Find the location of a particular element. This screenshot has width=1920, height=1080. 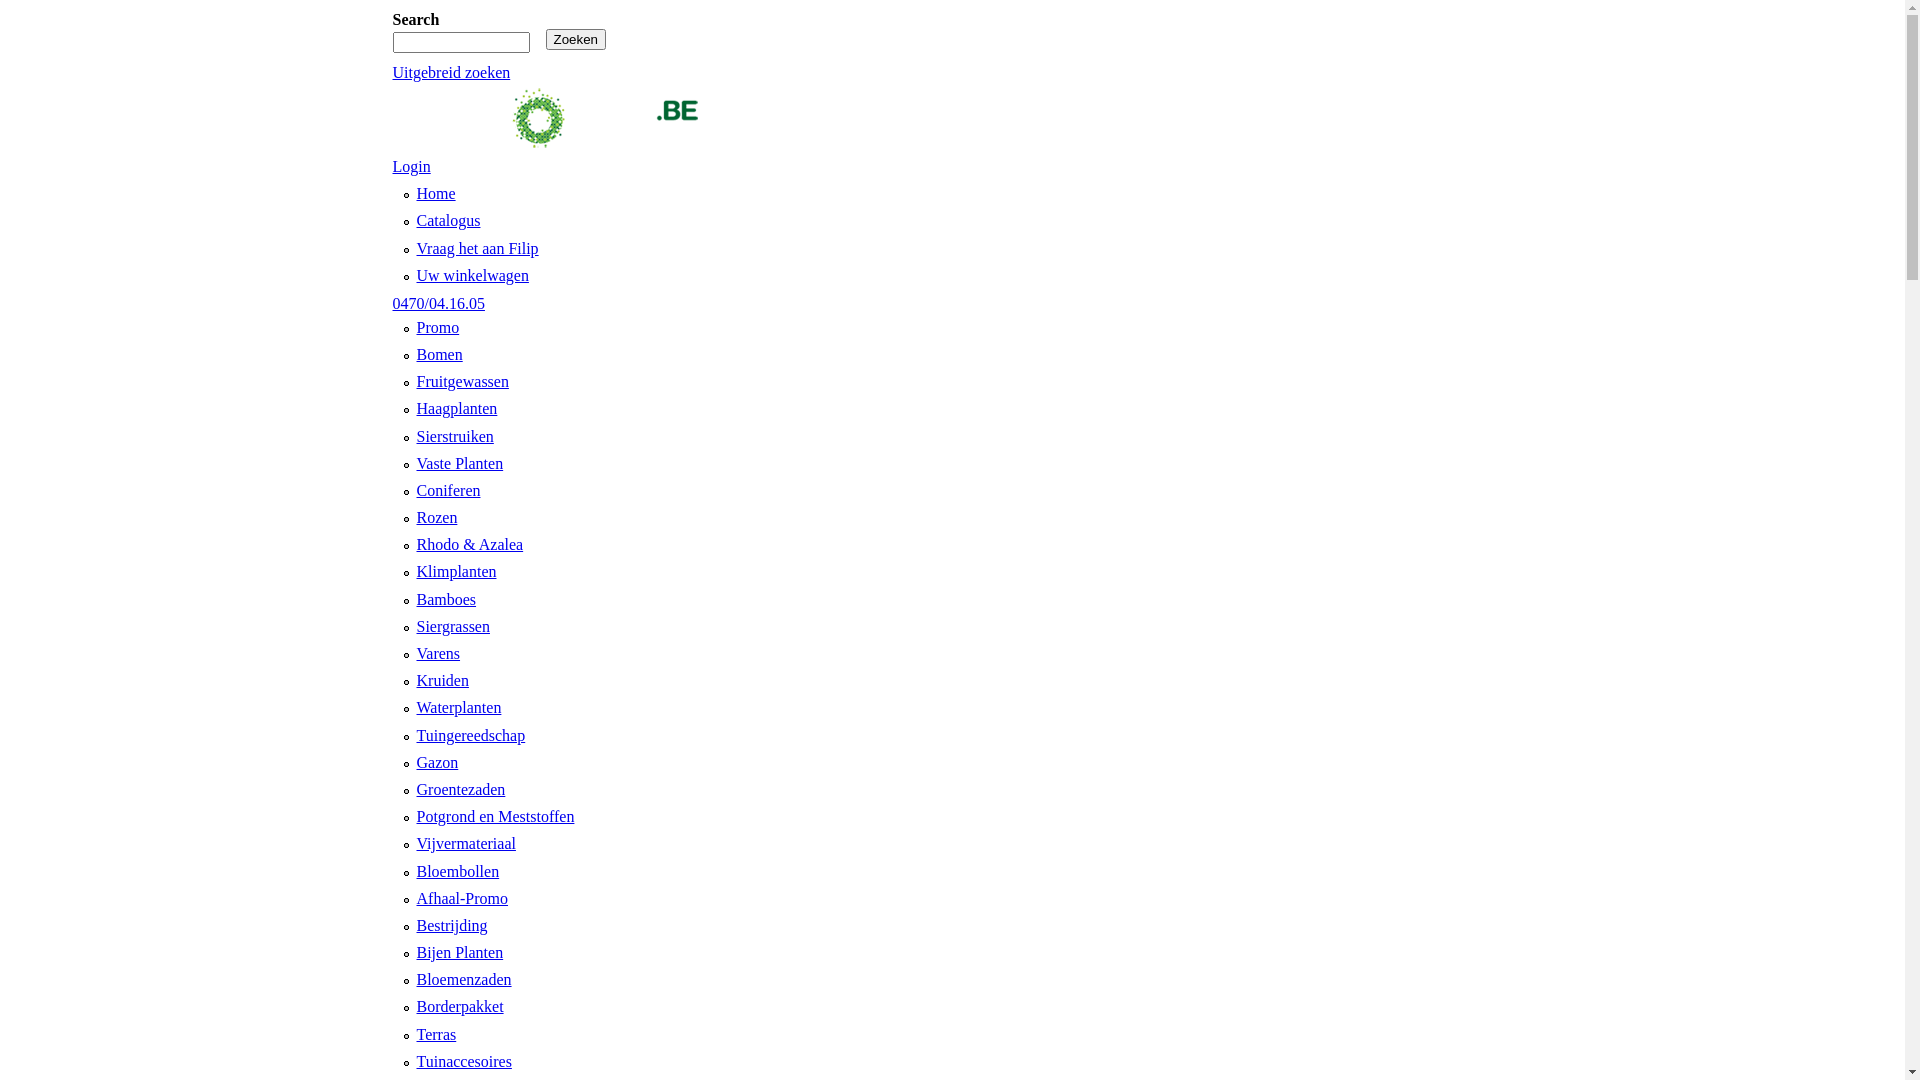

Afhaal-Promo is located at coordinates (462, 898).